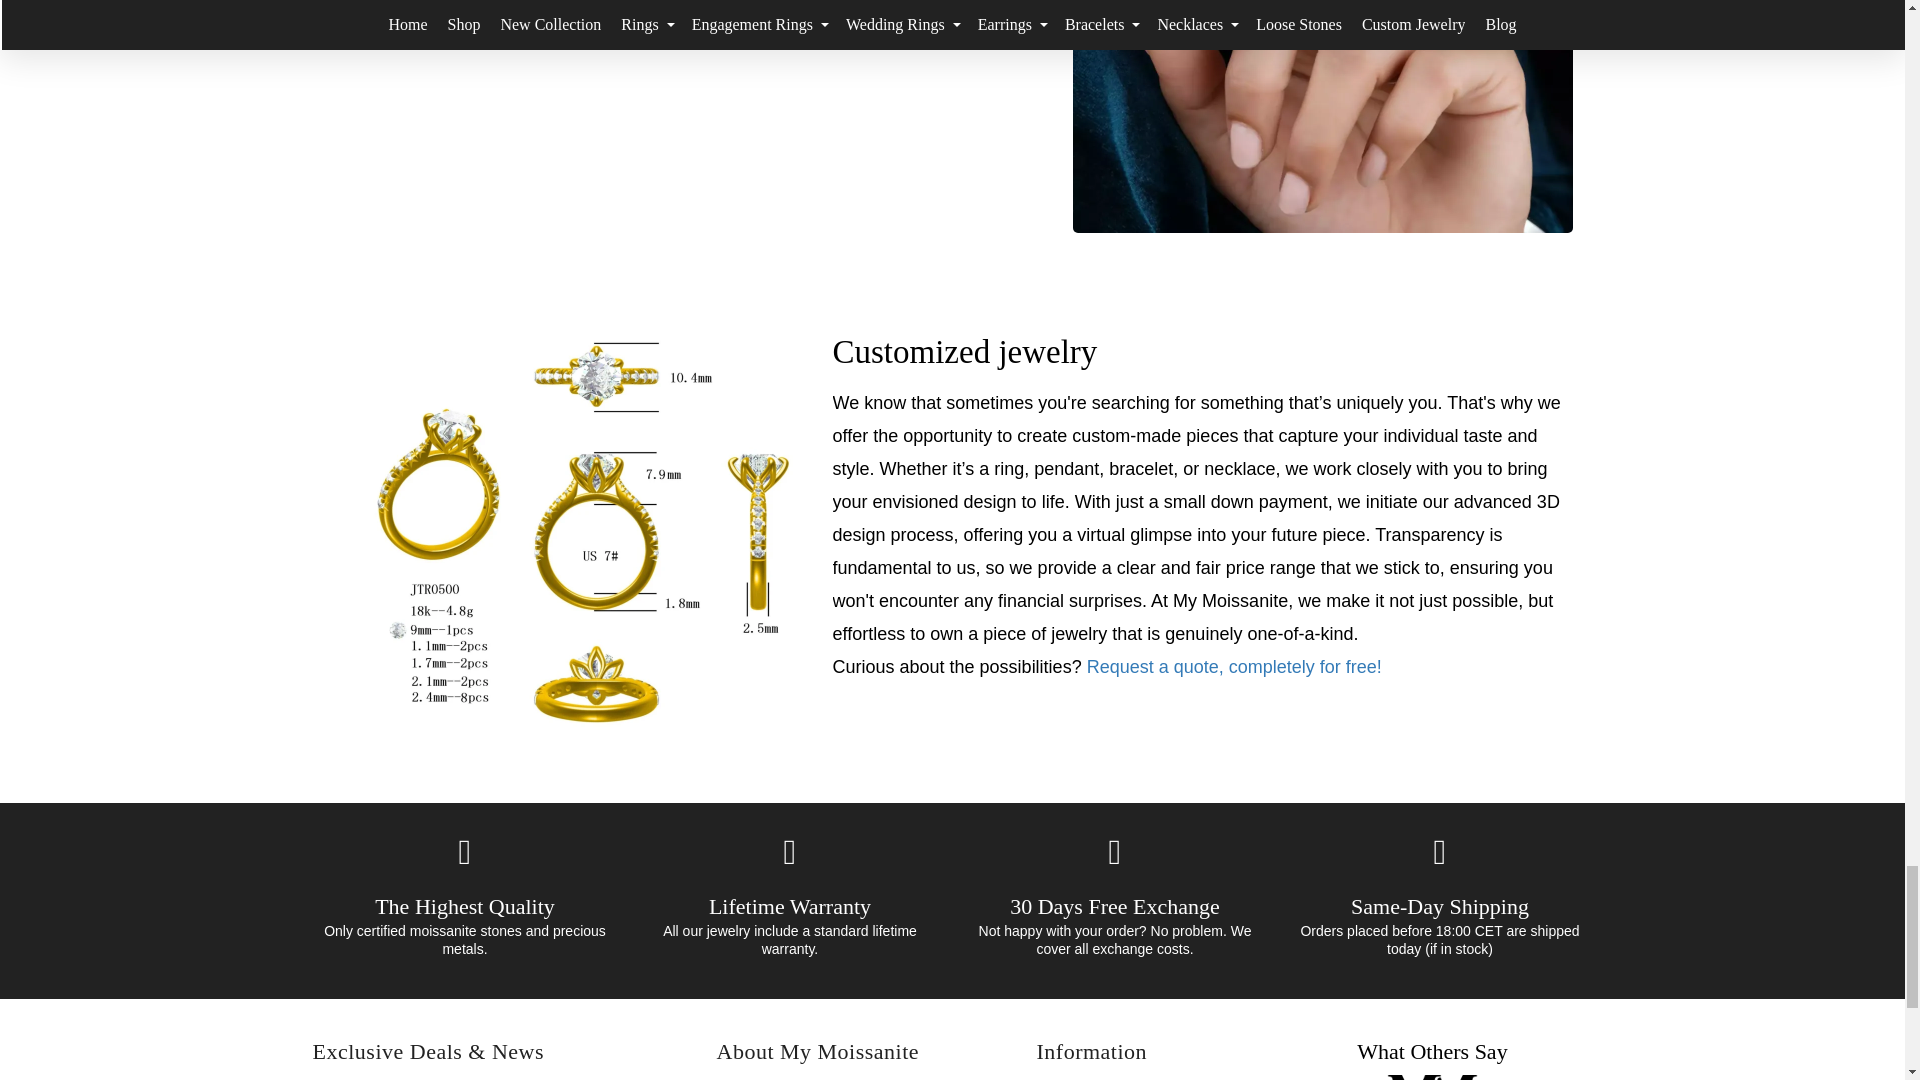  Describe the element at coordinates (1432, 1072) in the screenshot. I see `4.9 67 reviews` at that location.